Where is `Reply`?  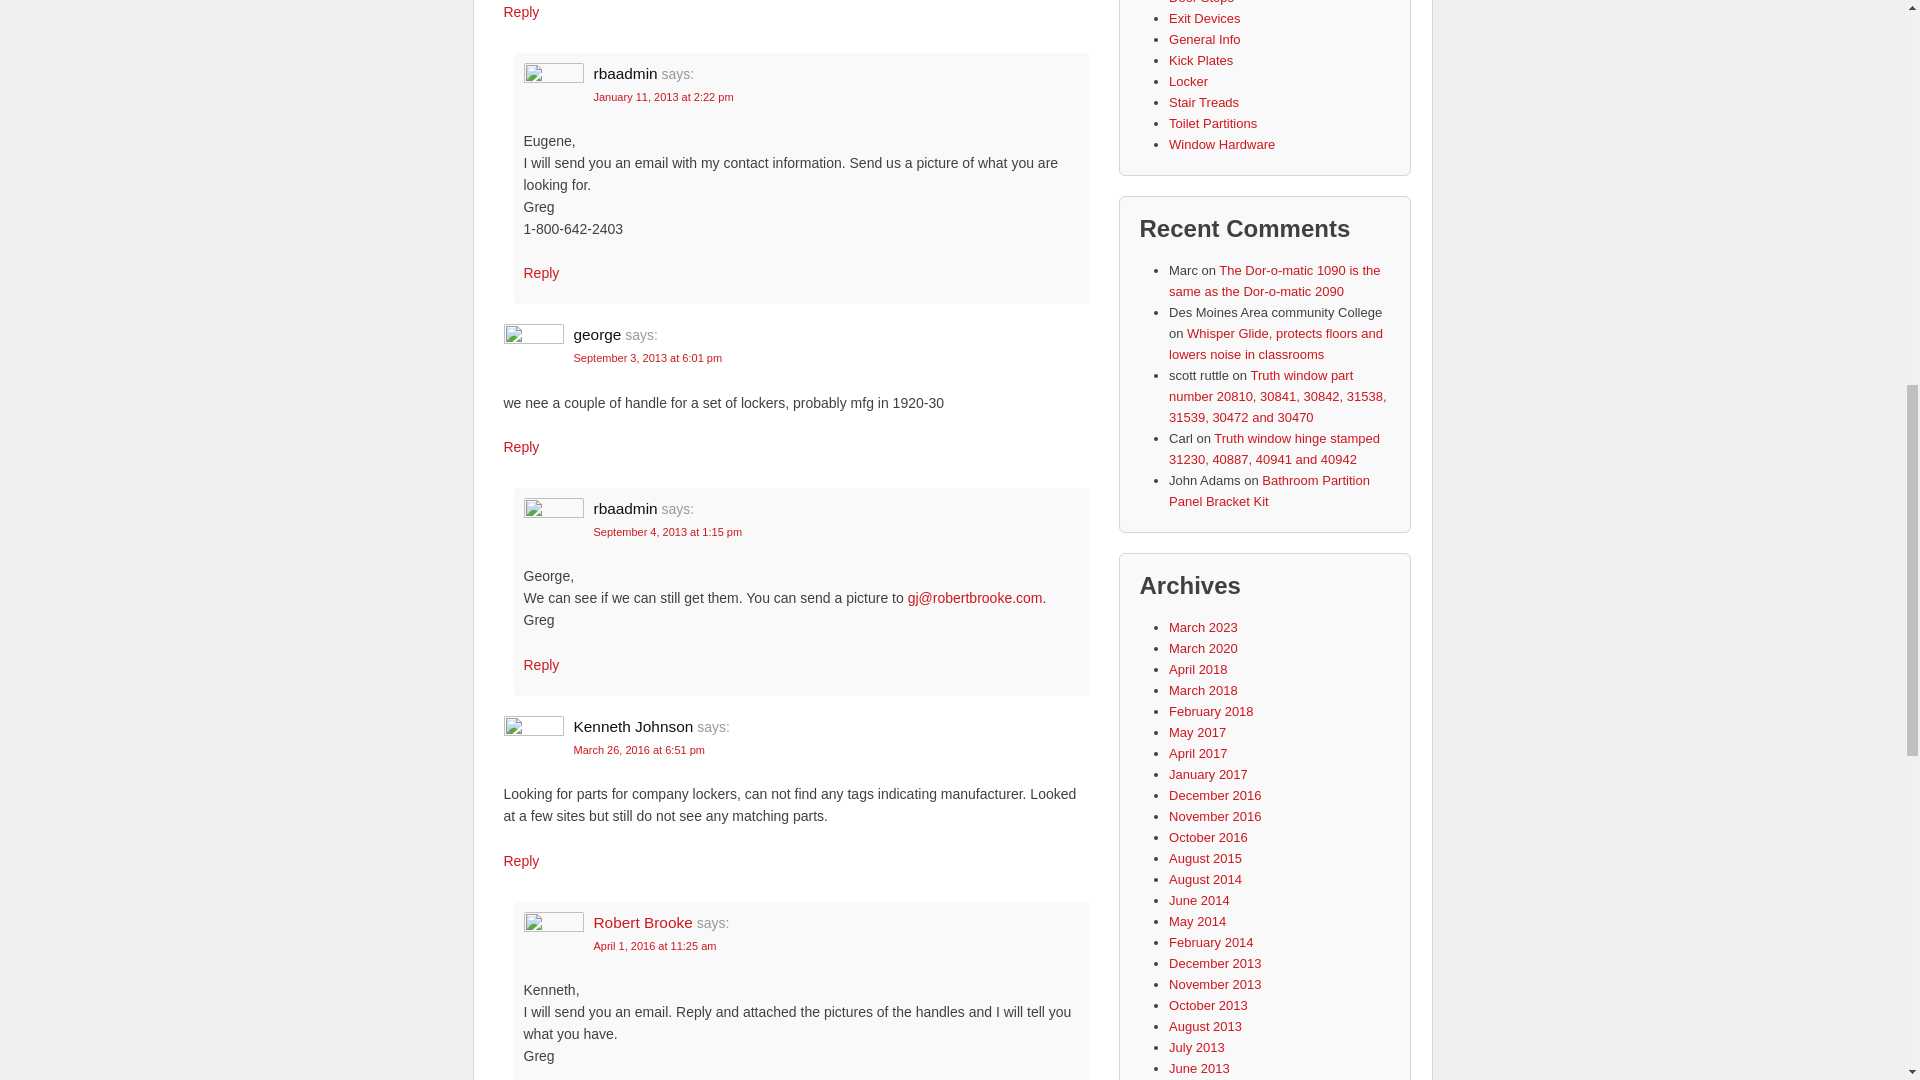
Reply is located at coordinates (542, 272).